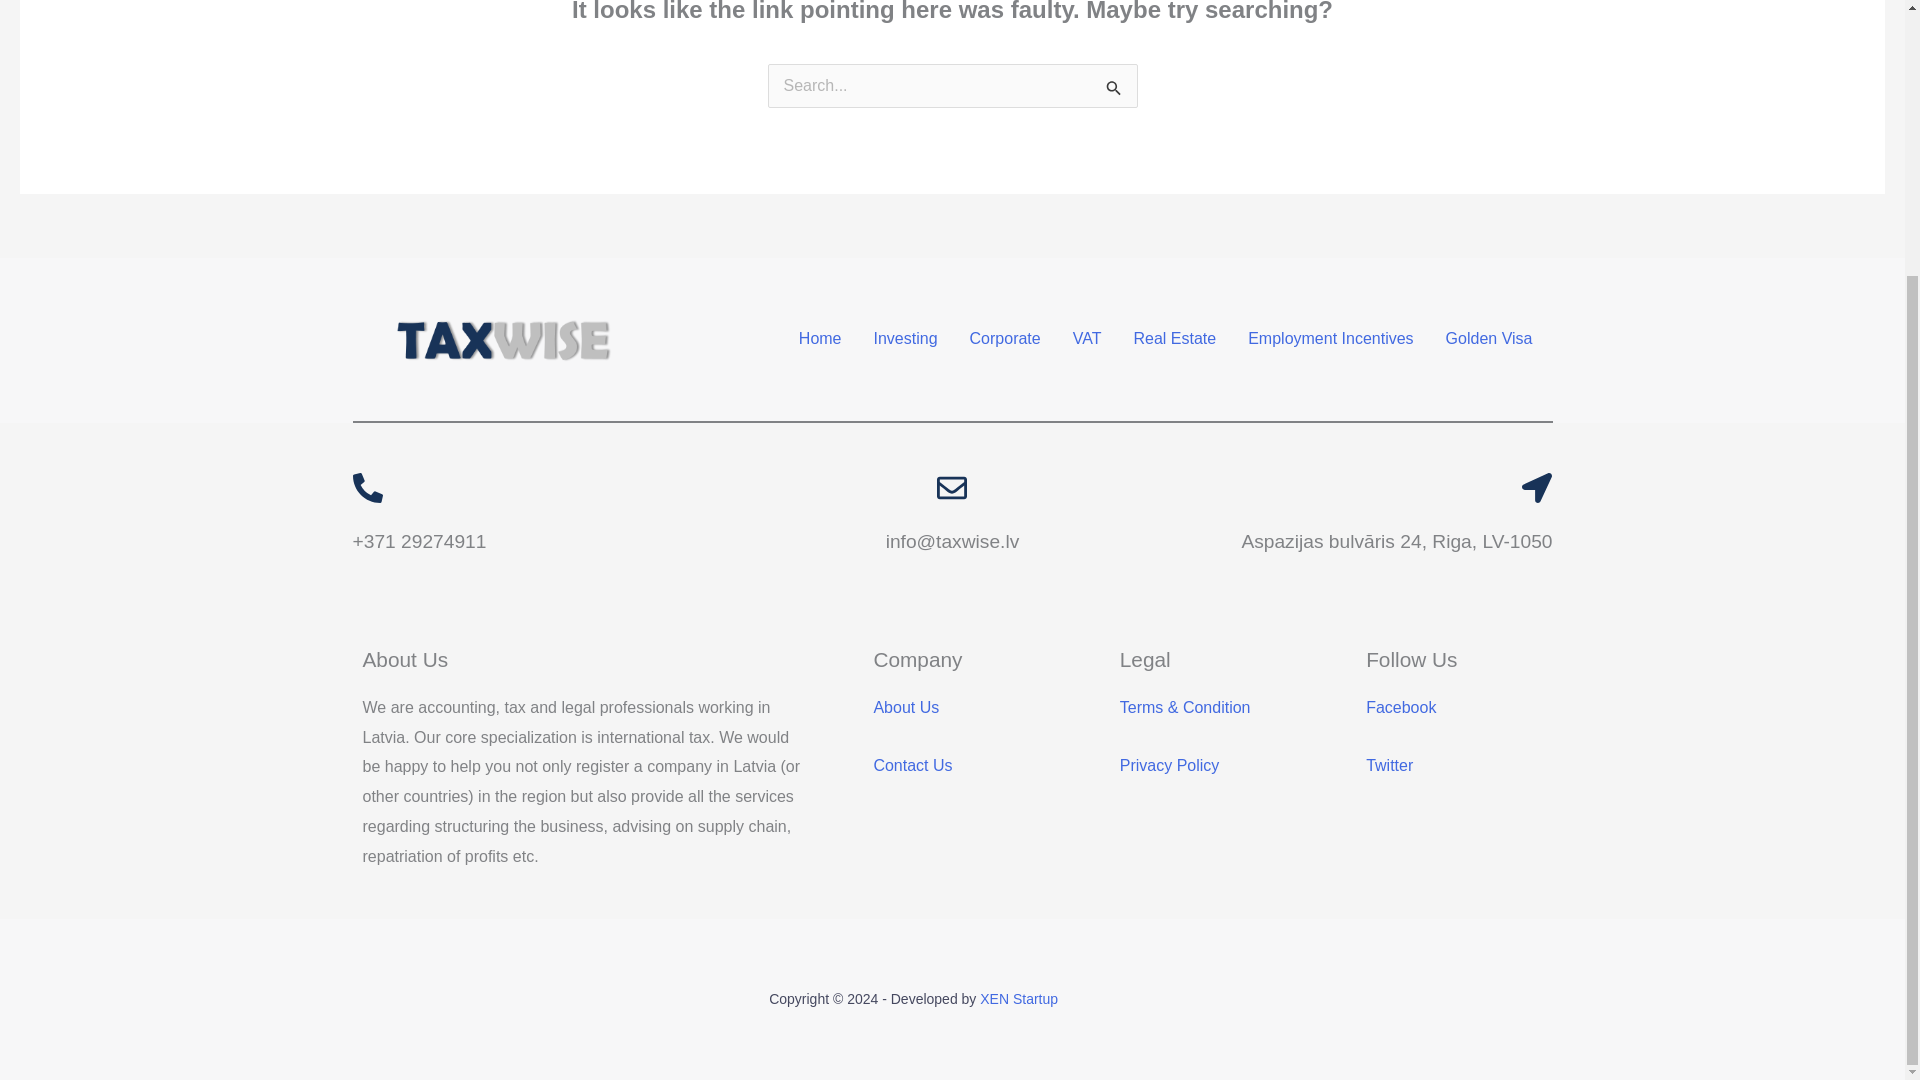  Describe the element at coordinates (906, 707) in the screenshot. I see `About Us` at that location.